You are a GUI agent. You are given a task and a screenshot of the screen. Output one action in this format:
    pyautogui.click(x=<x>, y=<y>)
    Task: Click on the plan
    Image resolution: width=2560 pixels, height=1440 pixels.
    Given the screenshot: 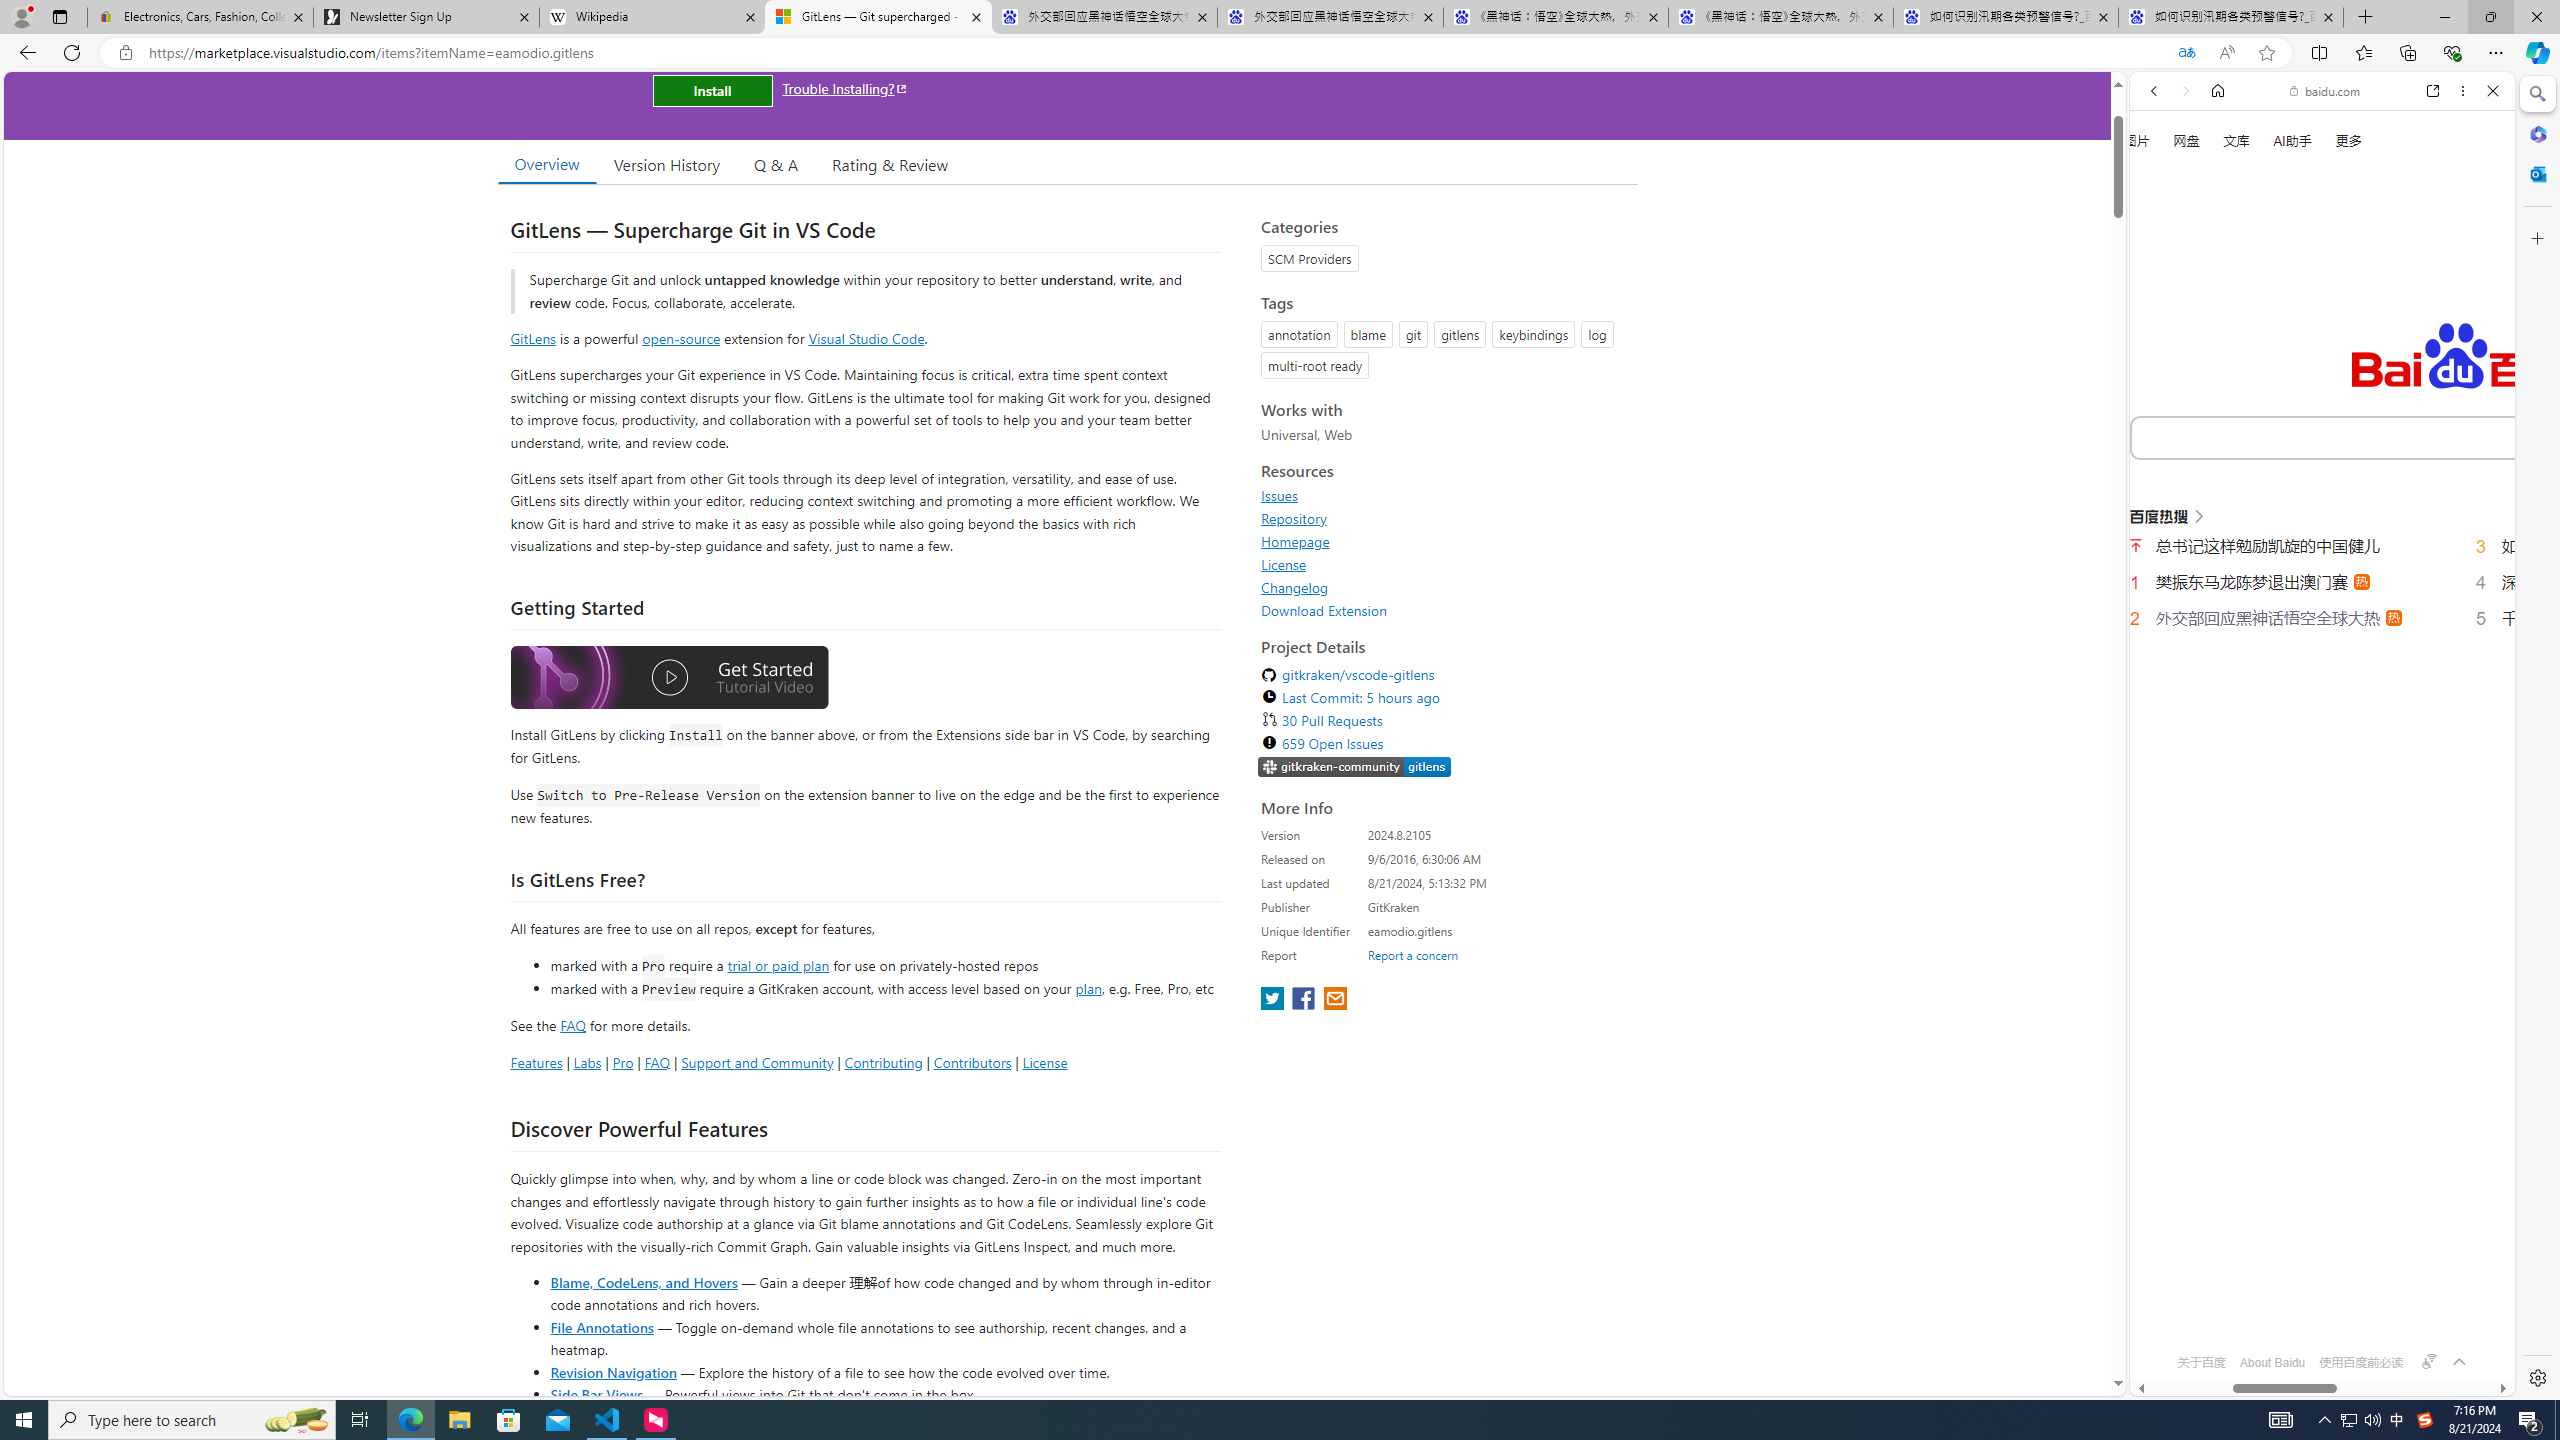 What is the action you would take?
    pyautogui.click(x=1088, y=989)
    